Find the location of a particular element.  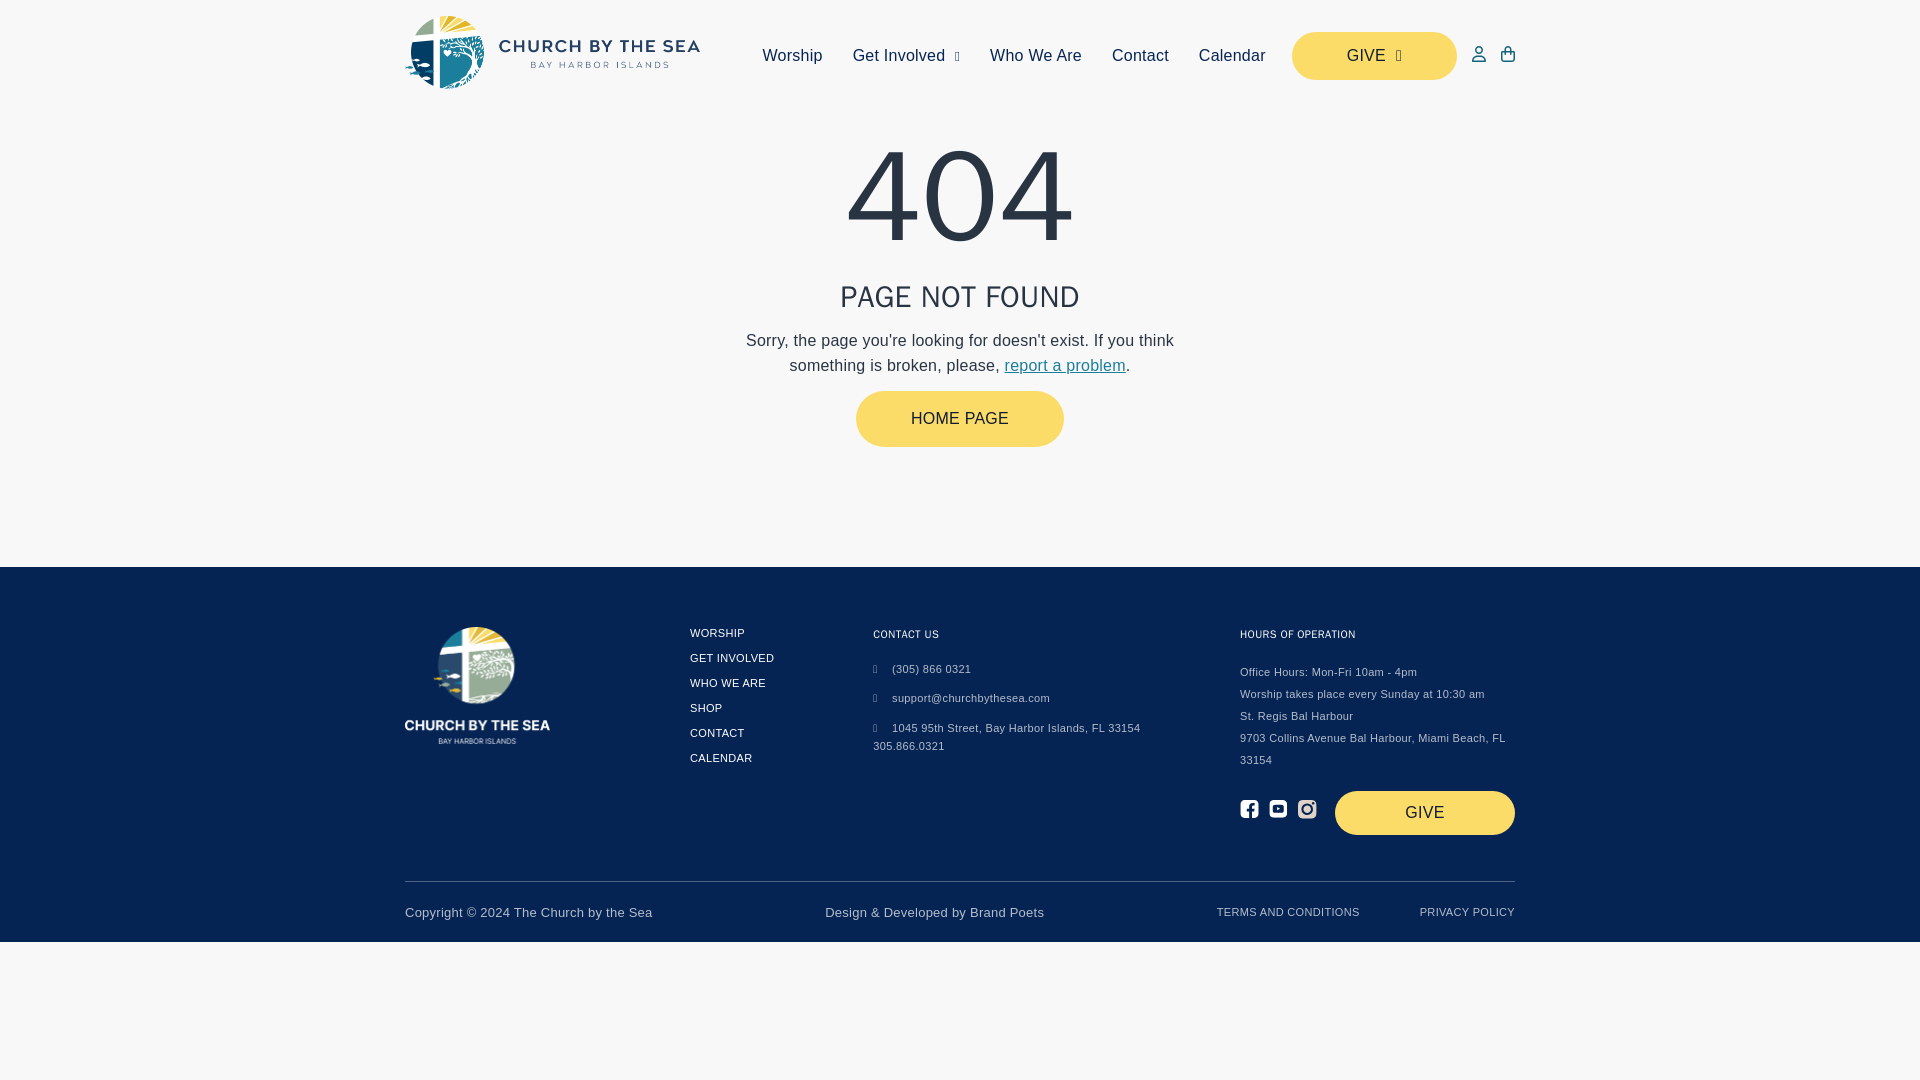

CALENDAR is located at coordinates (1374, 52).